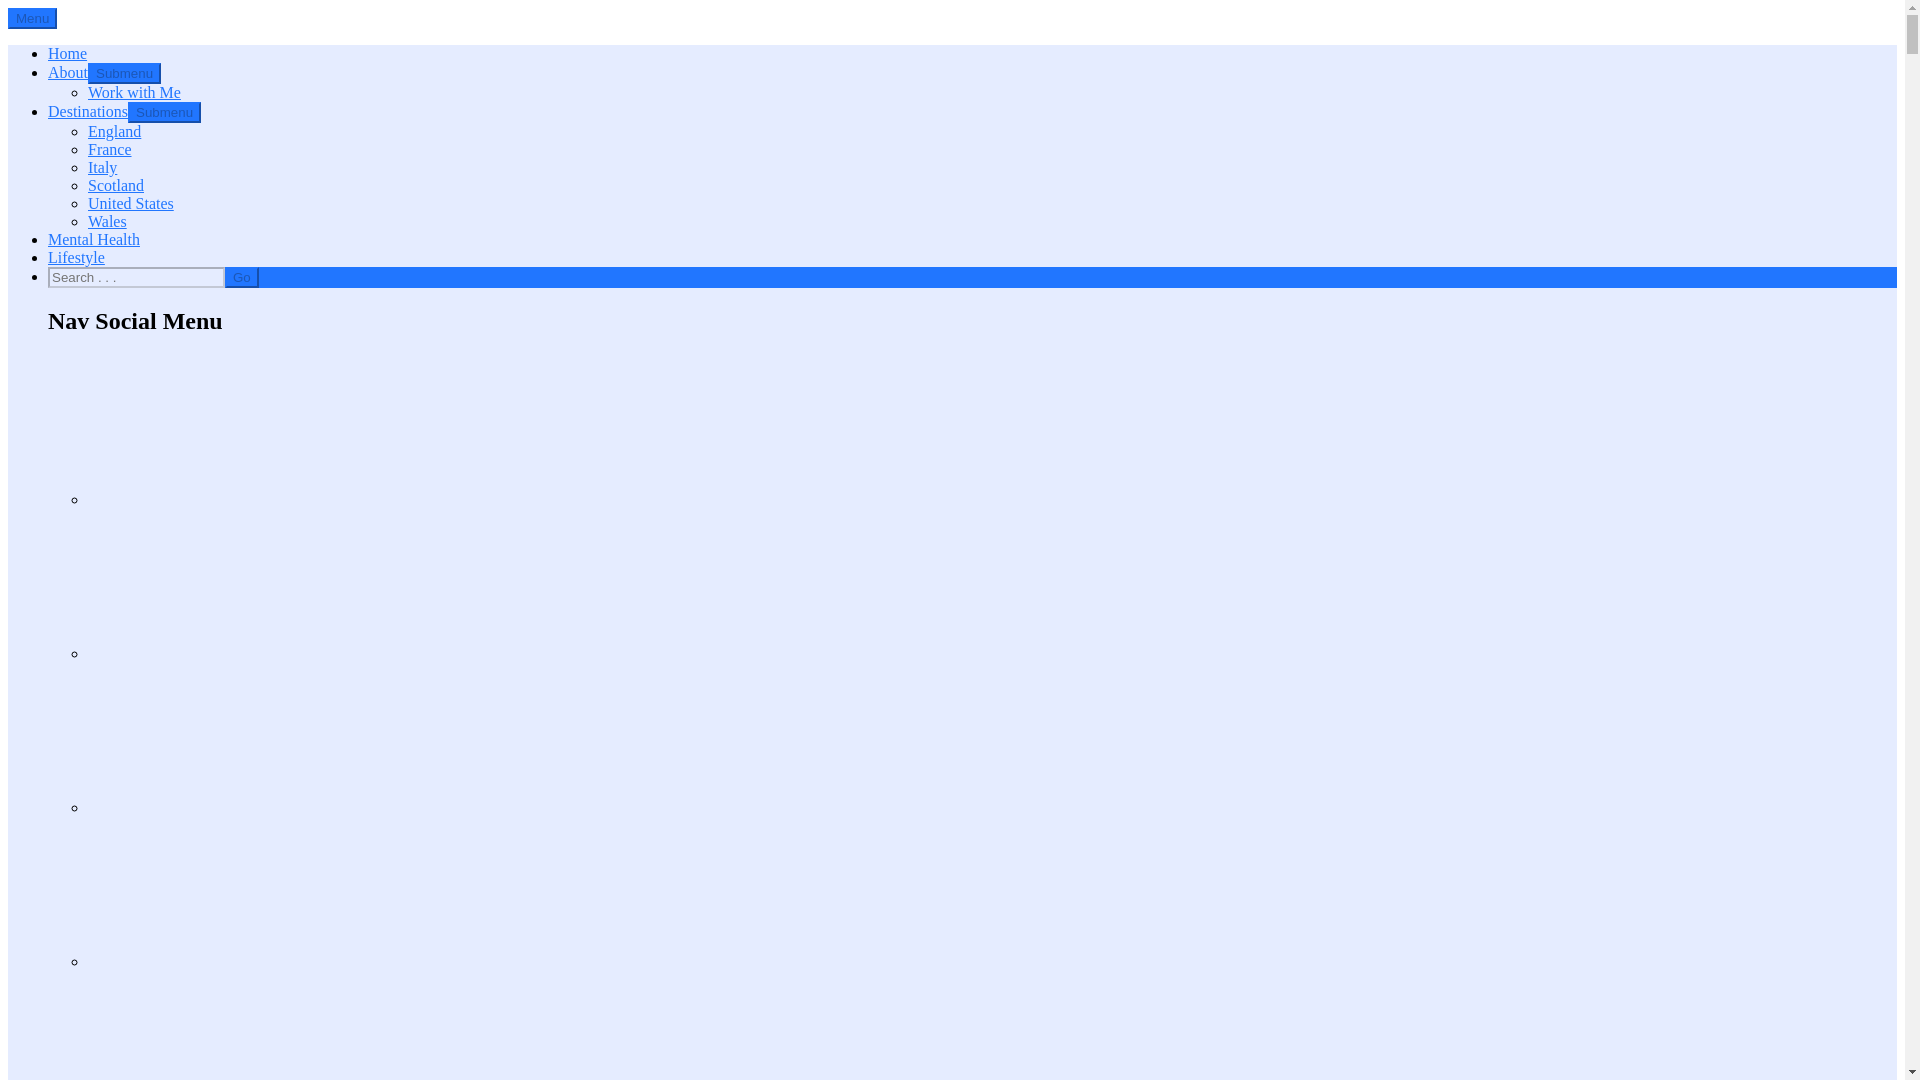 This screenshot has height=1080, width=1920. What do you see at coordinates (124, 73) in the screenshot?
I see `Submenu` at bounding box center [124, 73].